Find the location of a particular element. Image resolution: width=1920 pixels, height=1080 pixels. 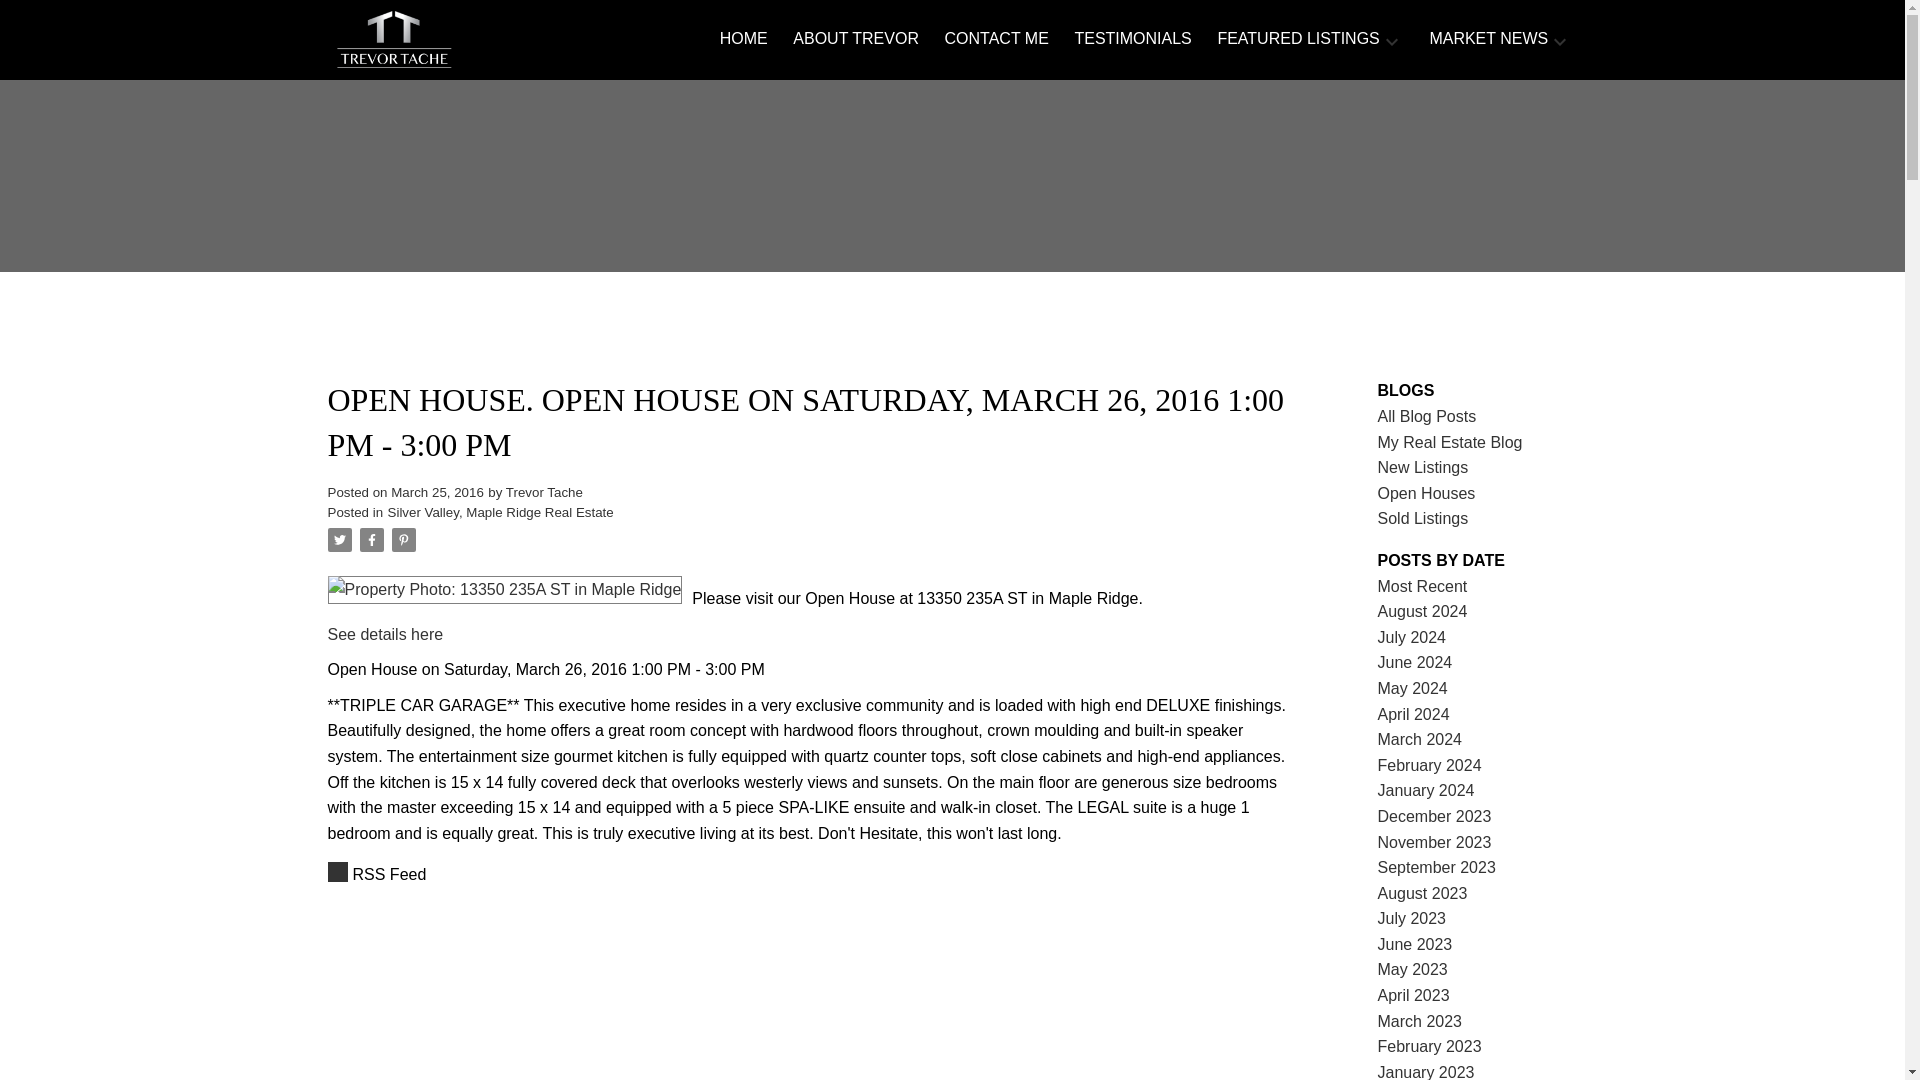

Sold Listings is located at coordinates (1423, 518).